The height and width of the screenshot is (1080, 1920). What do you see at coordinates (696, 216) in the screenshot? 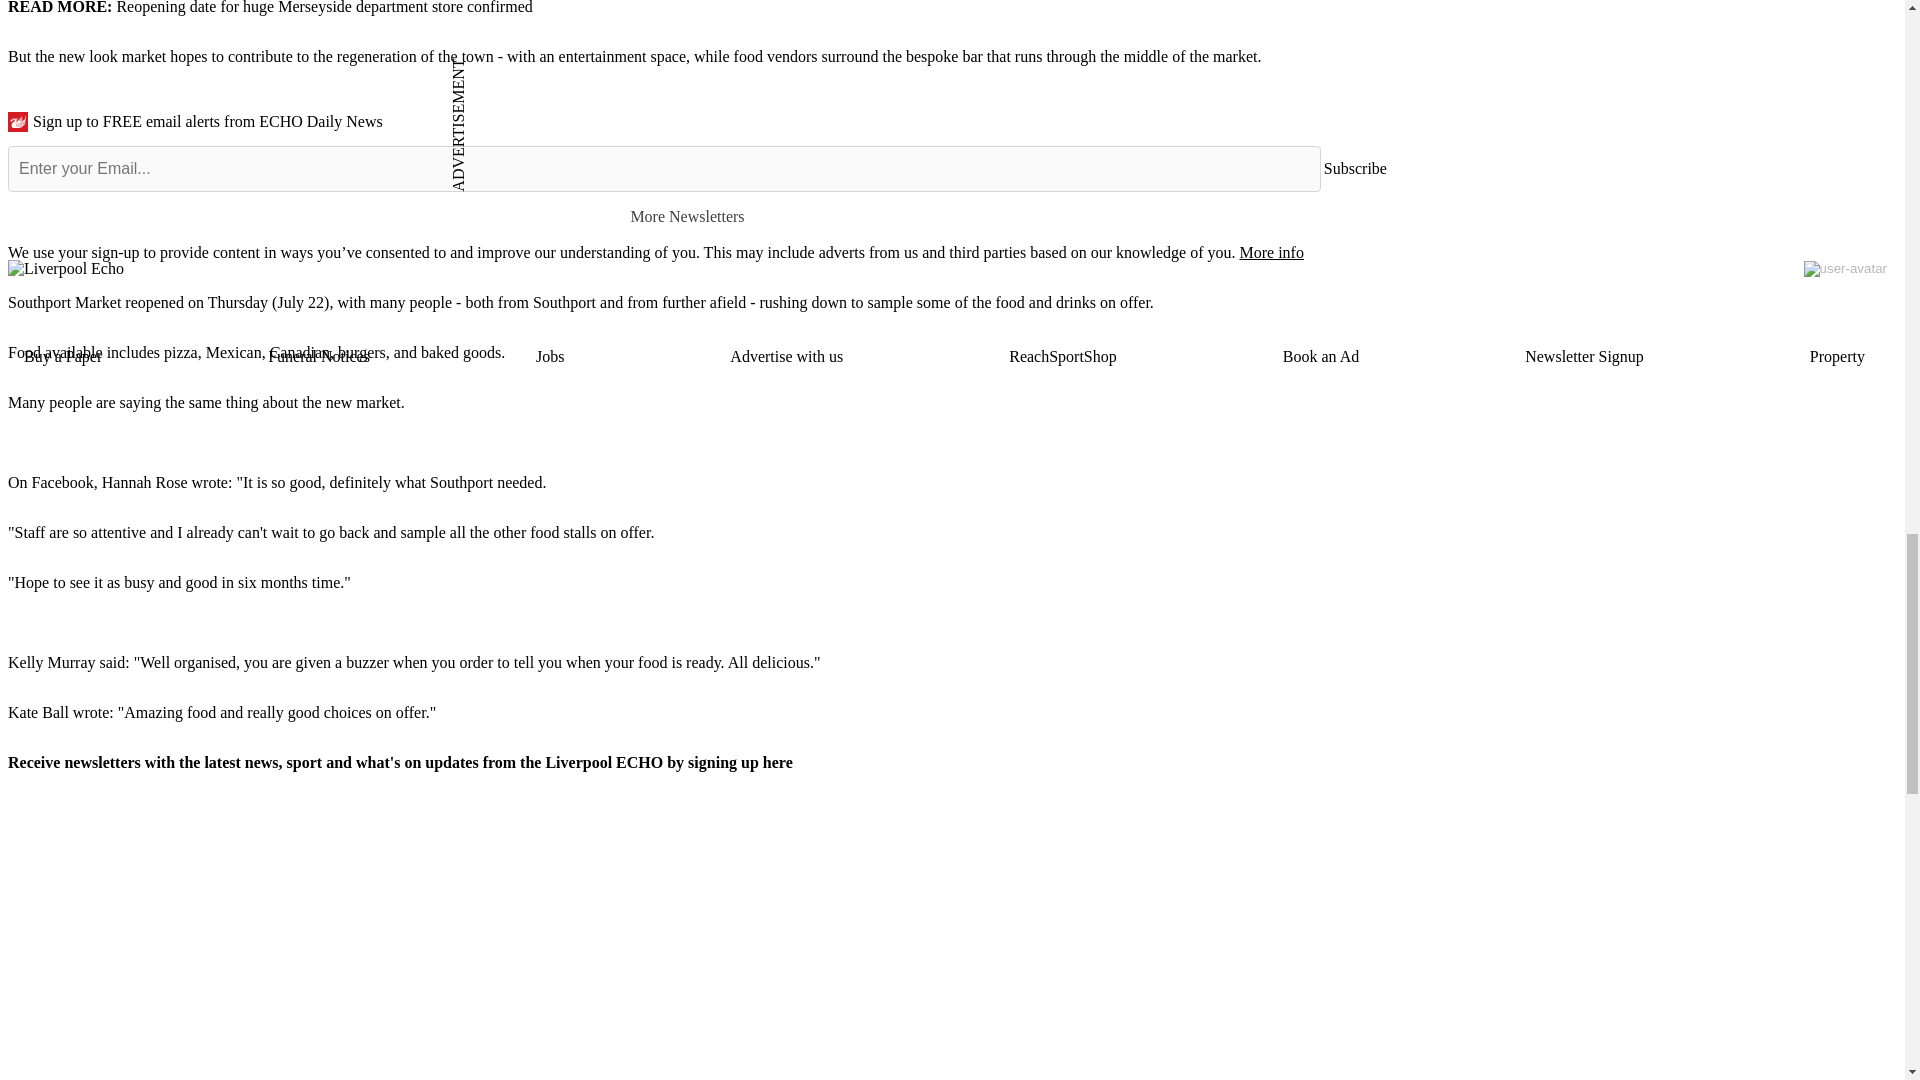
I see `More Newsletters` at bounding box center [696, 216].